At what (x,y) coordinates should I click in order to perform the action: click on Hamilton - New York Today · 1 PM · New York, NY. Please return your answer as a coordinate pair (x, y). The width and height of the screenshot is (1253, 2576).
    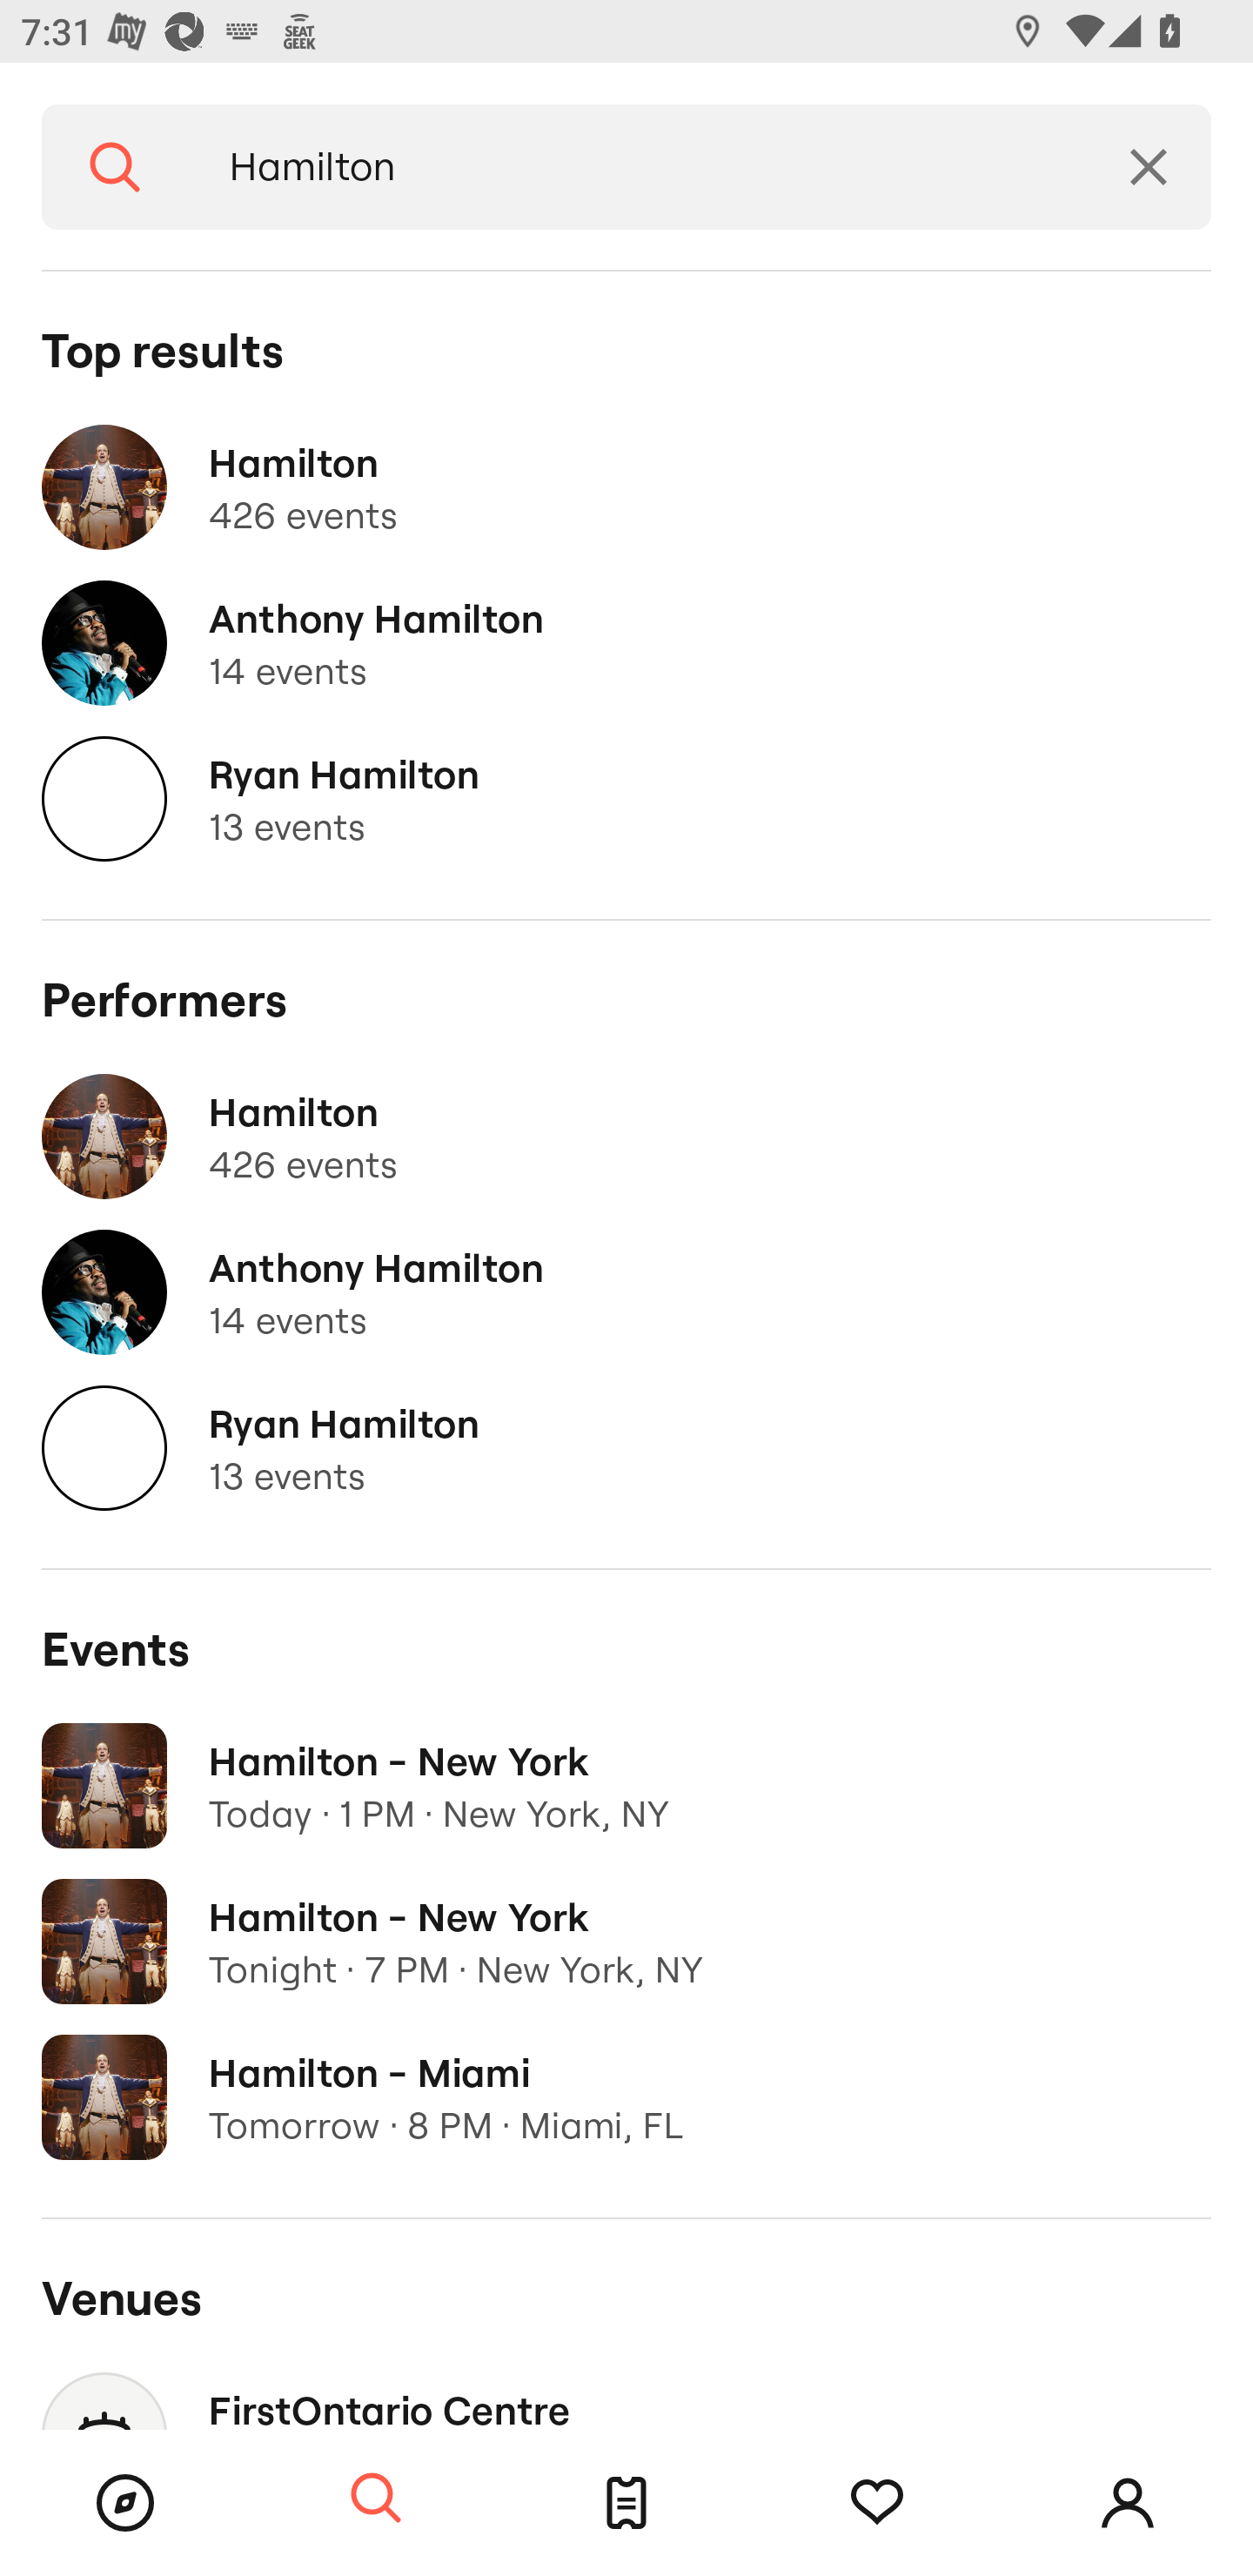
    Looking at the image, I should click on (626, 1786).